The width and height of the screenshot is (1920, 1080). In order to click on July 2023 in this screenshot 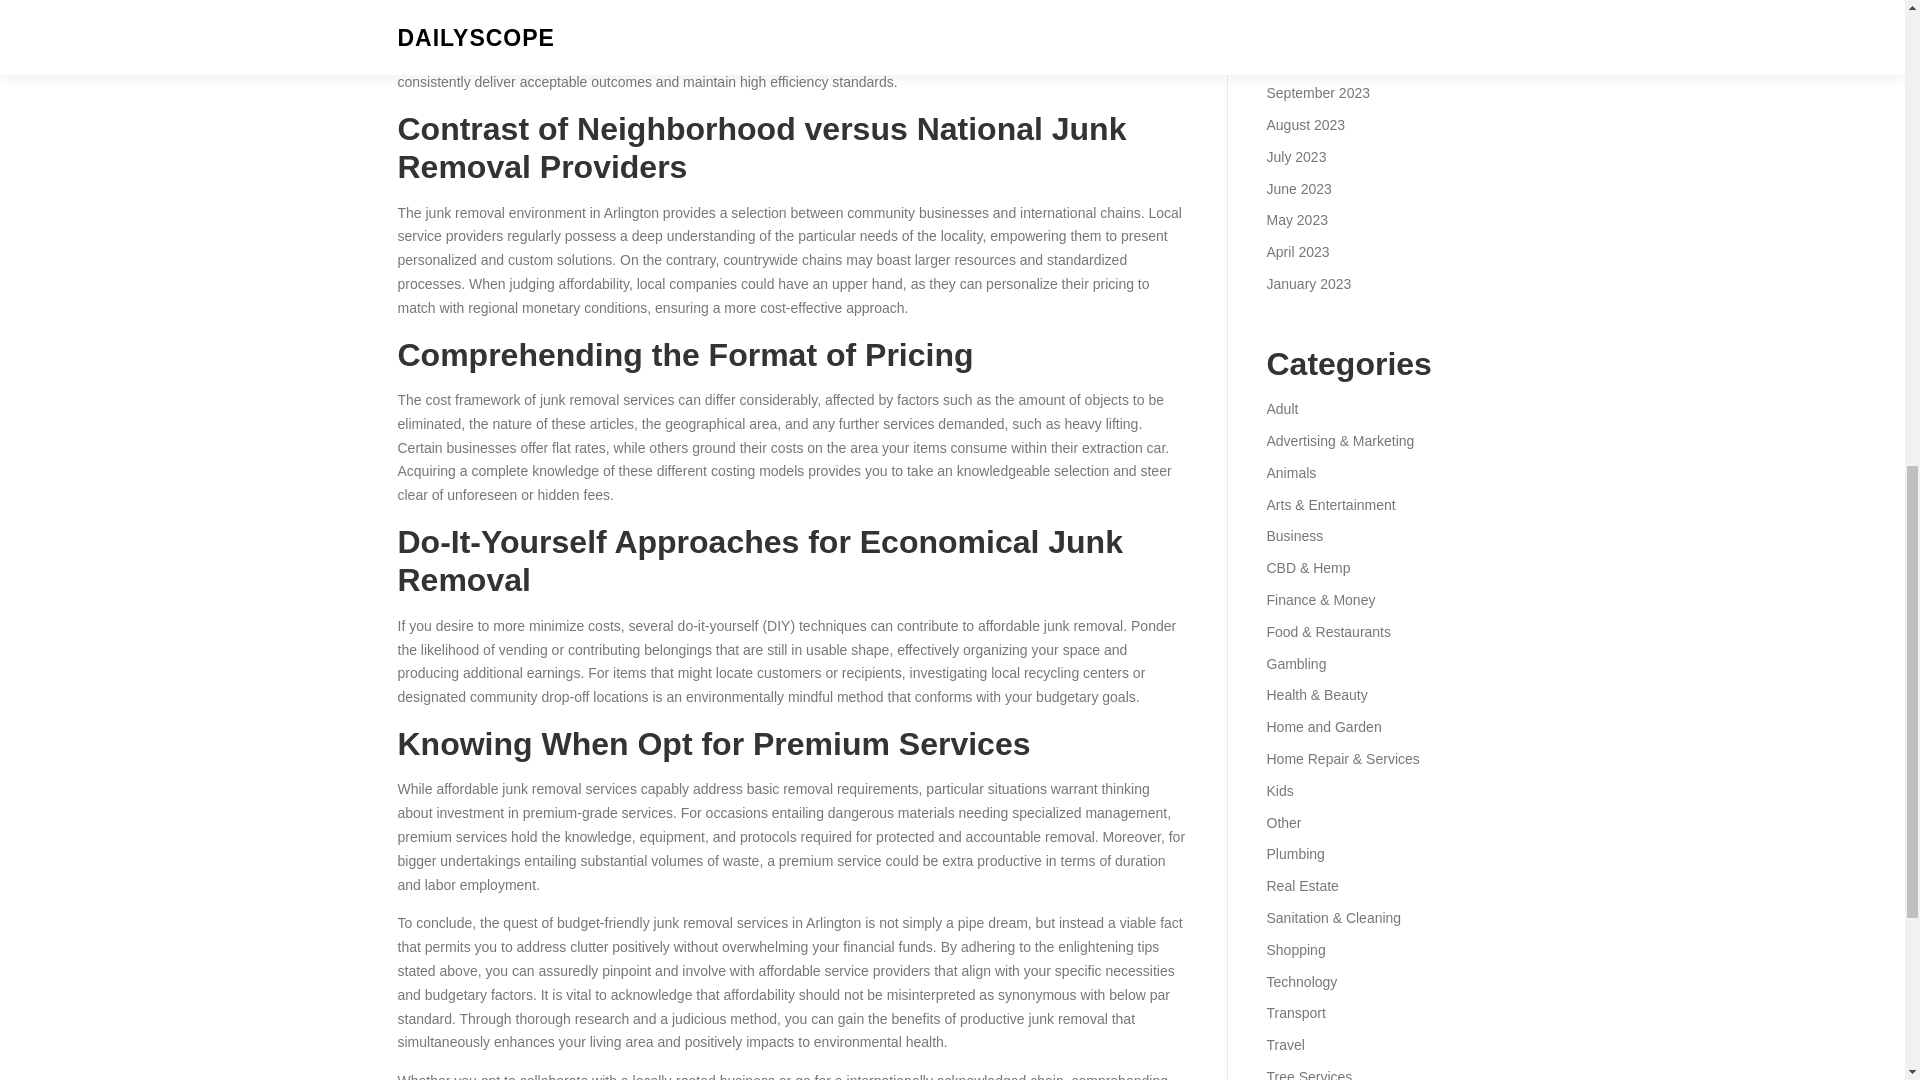, I will do `click(1296, 157)`.